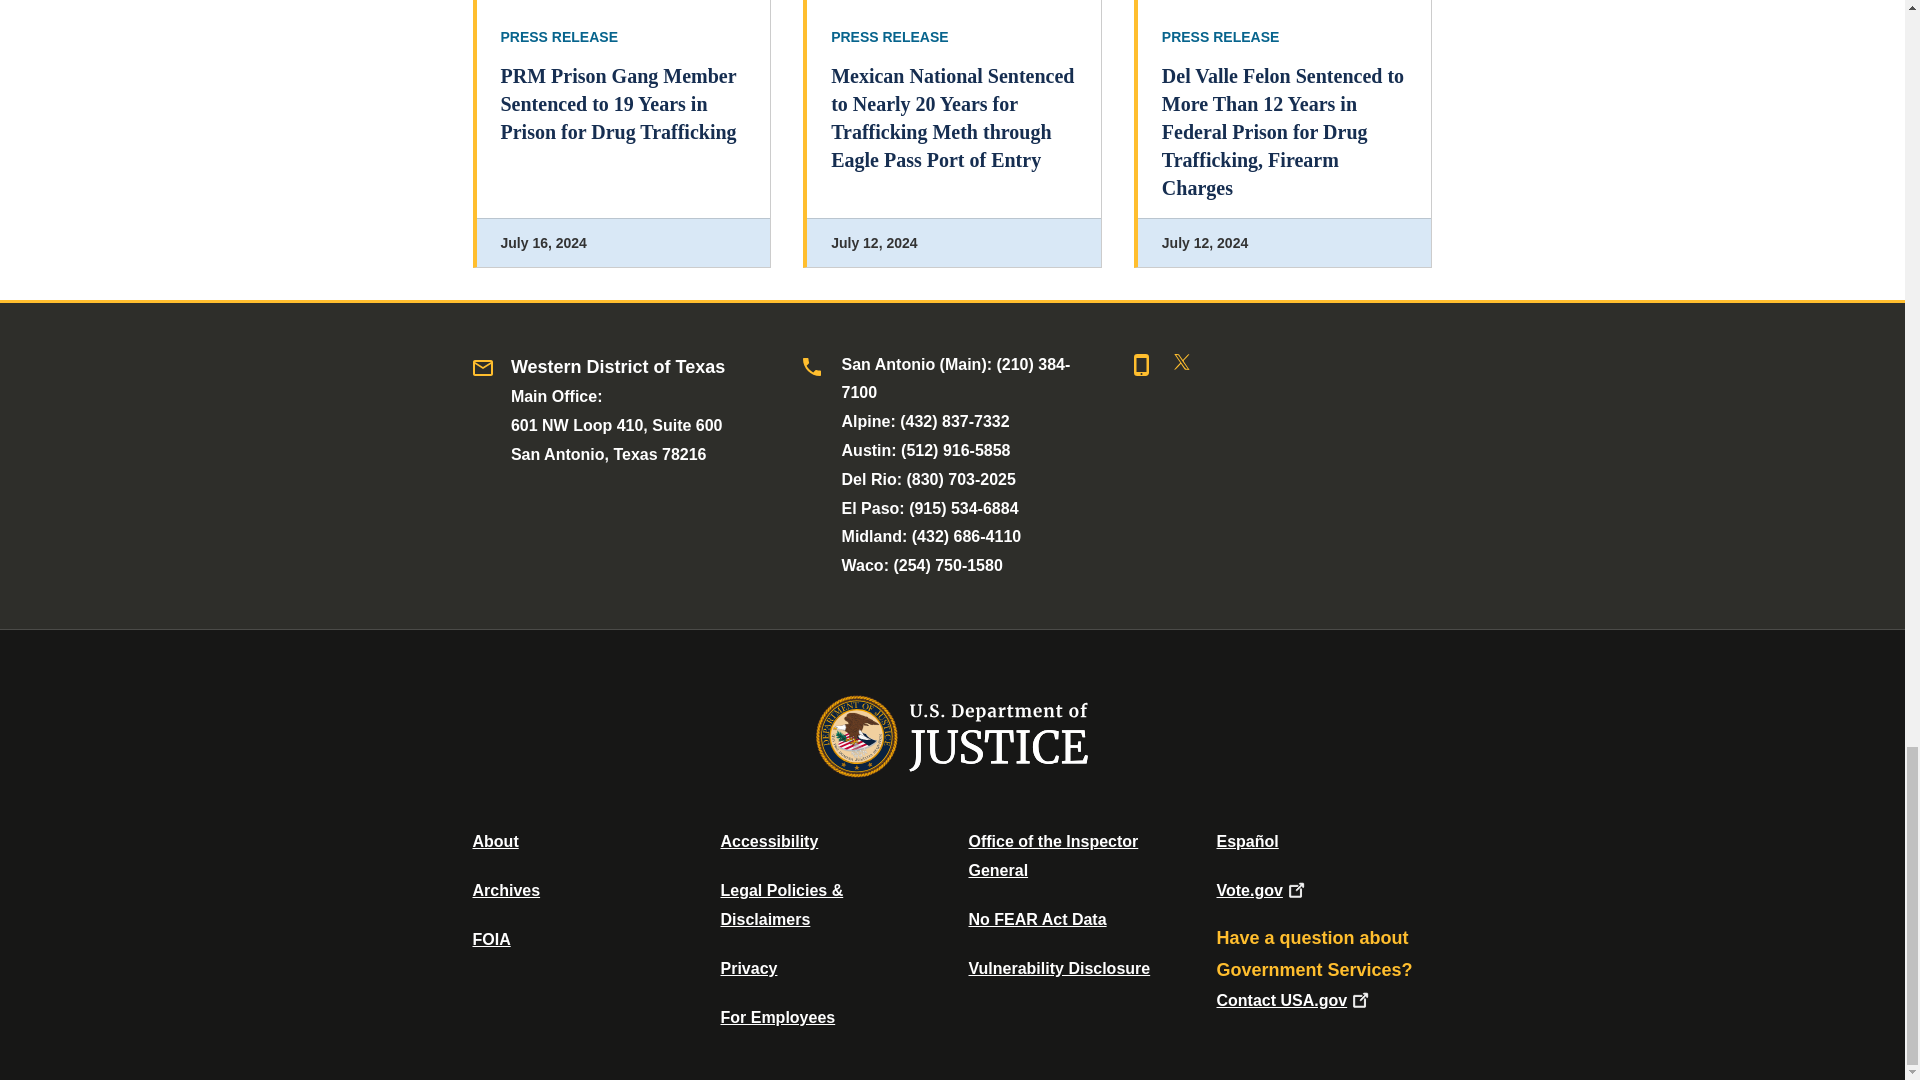 The height and width of the screenshot is (1080, 1920). What do you see at coordinates (495, 840) in the screenshot?
I see `About DOJ` at bounding box center [495, 840].